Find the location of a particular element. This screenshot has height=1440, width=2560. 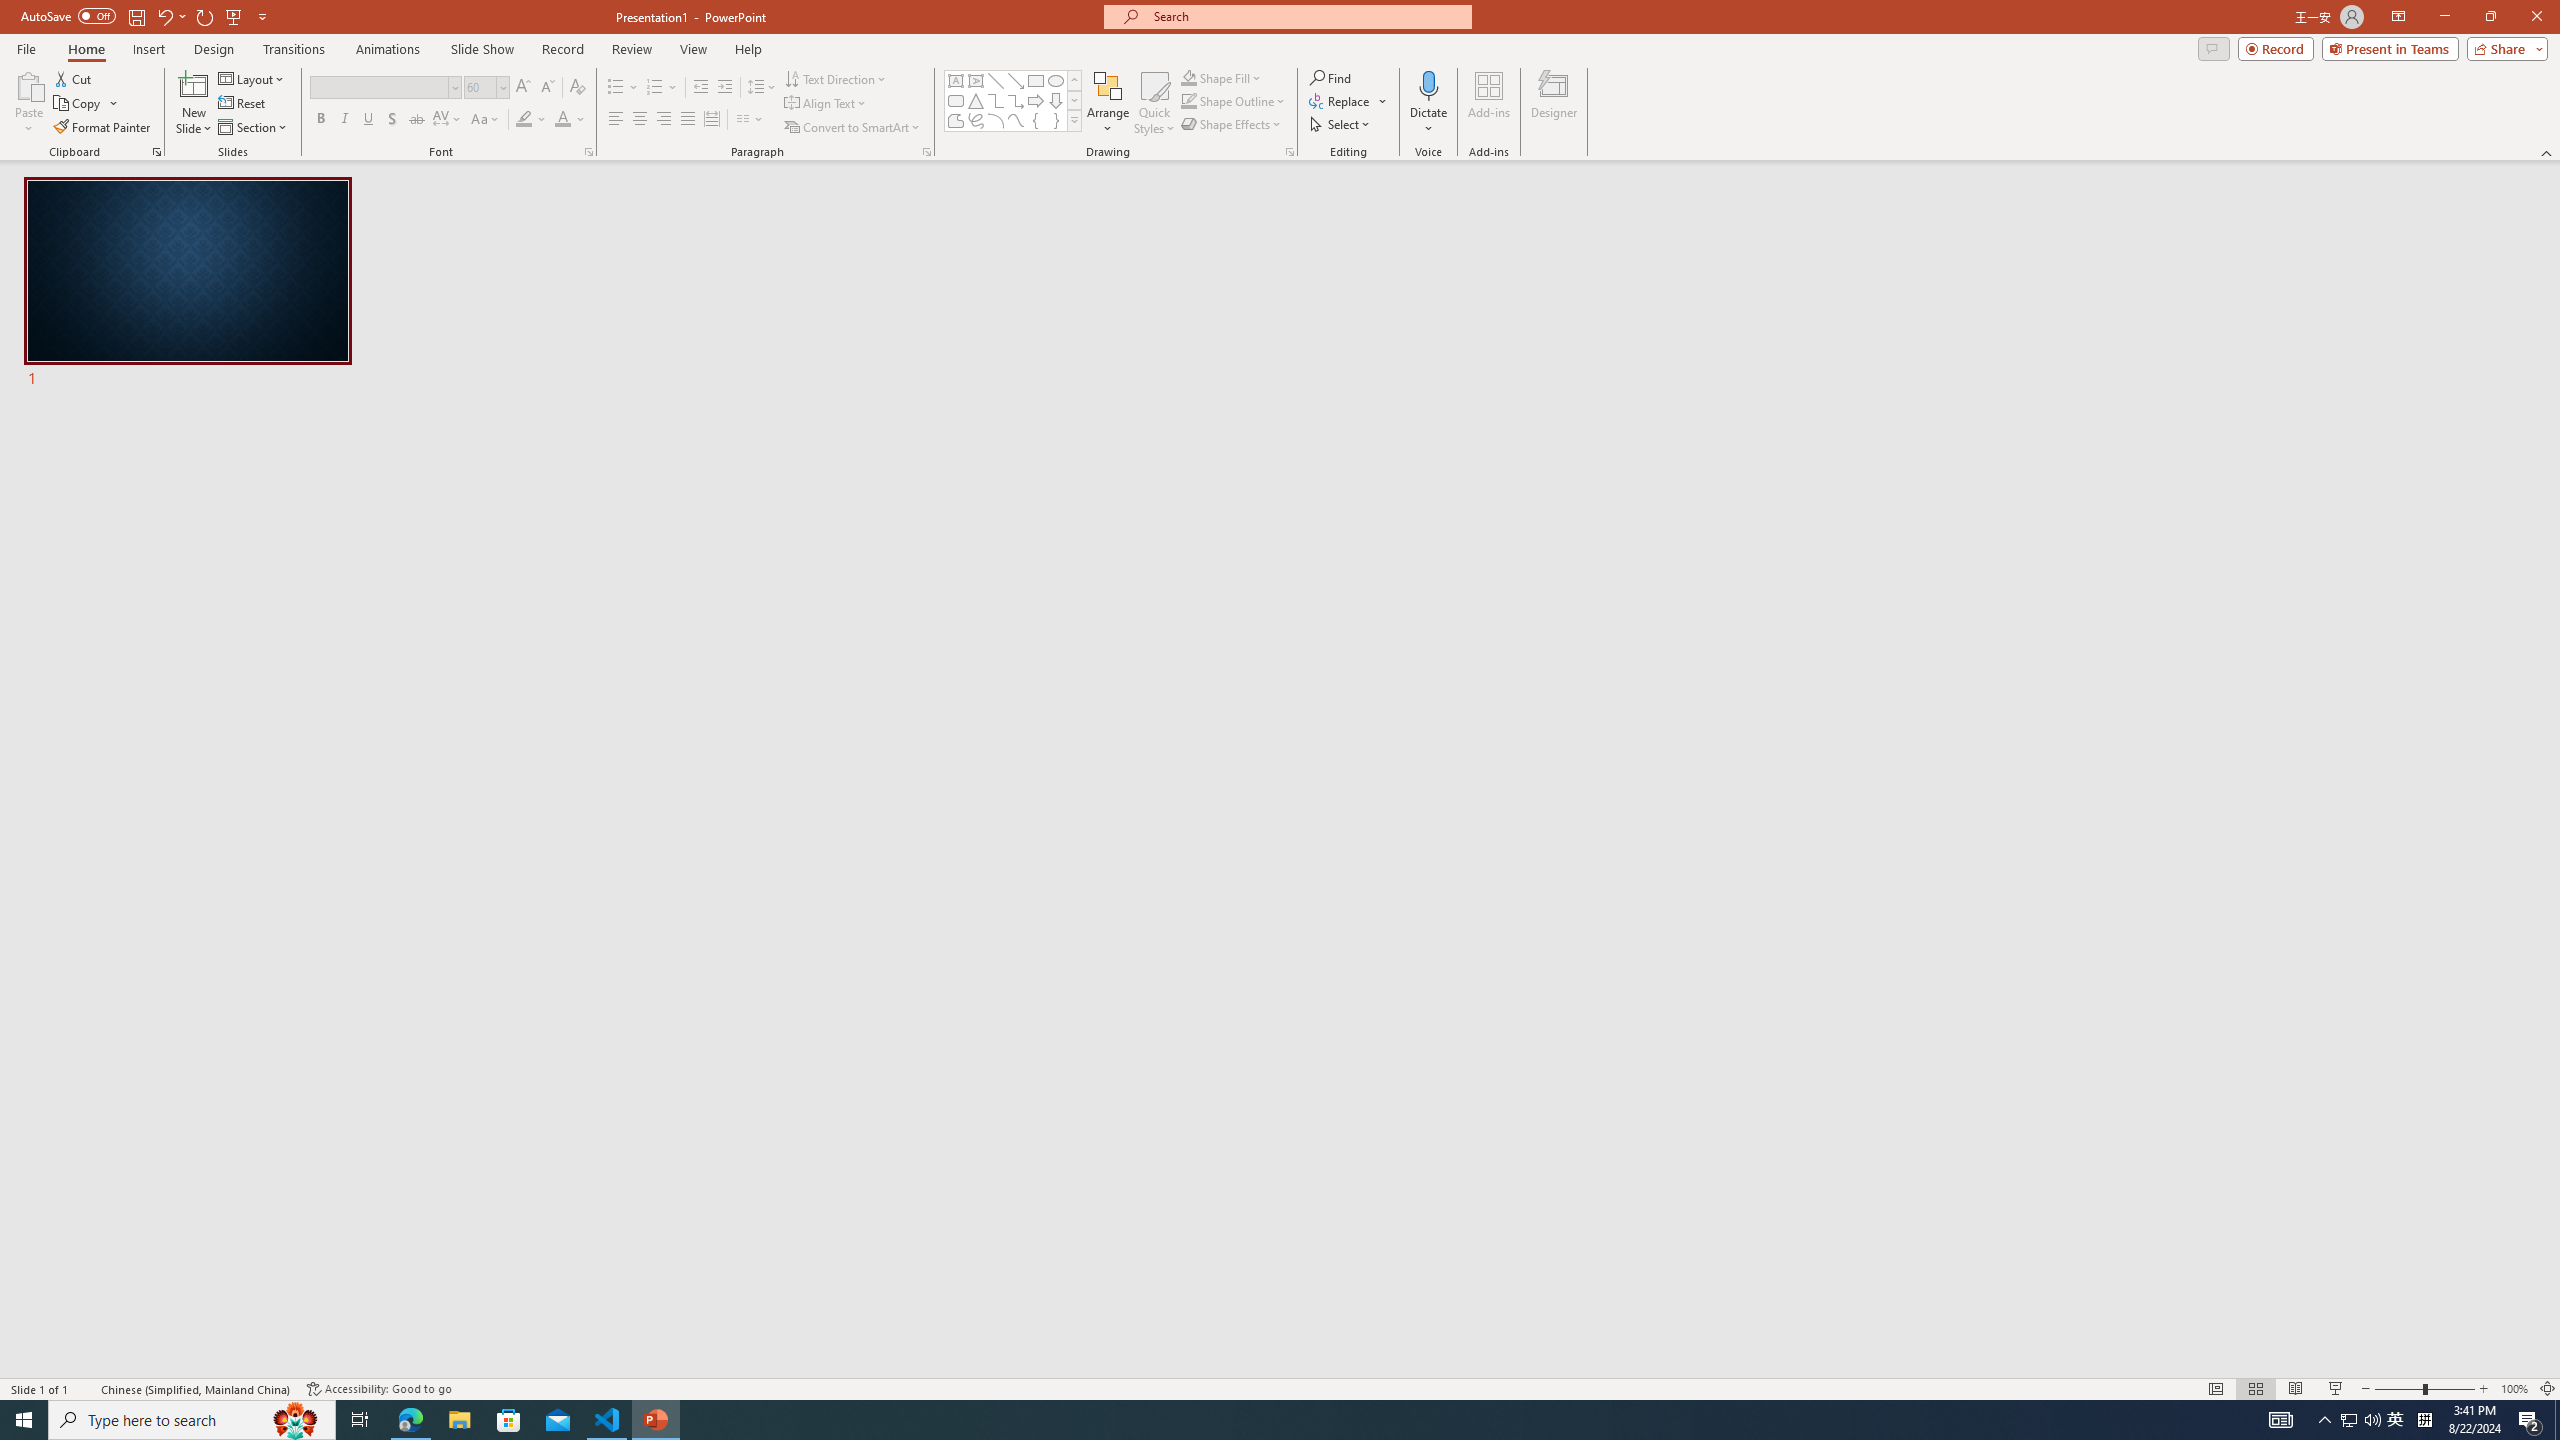

Bold is located at coordinates (320, 120).